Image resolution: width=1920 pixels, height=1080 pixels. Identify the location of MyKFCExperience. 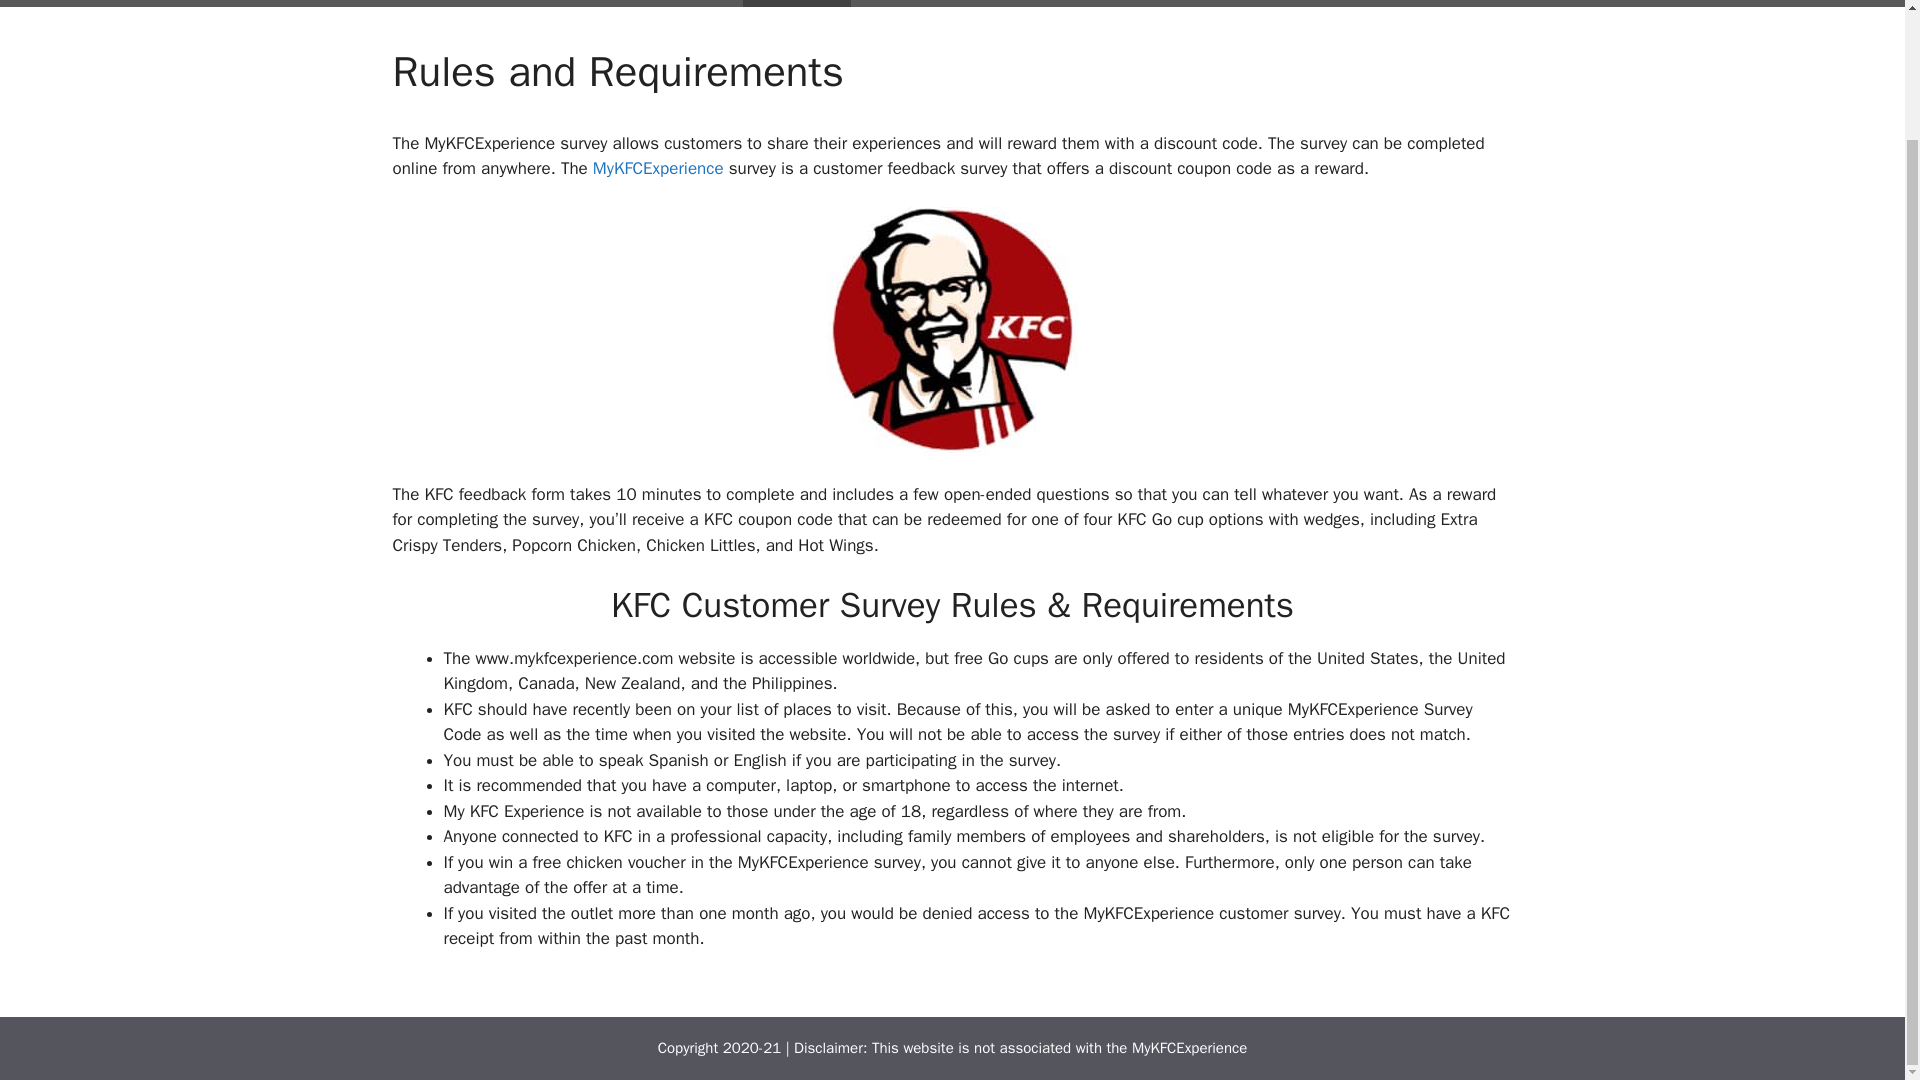
(1189, 1048).